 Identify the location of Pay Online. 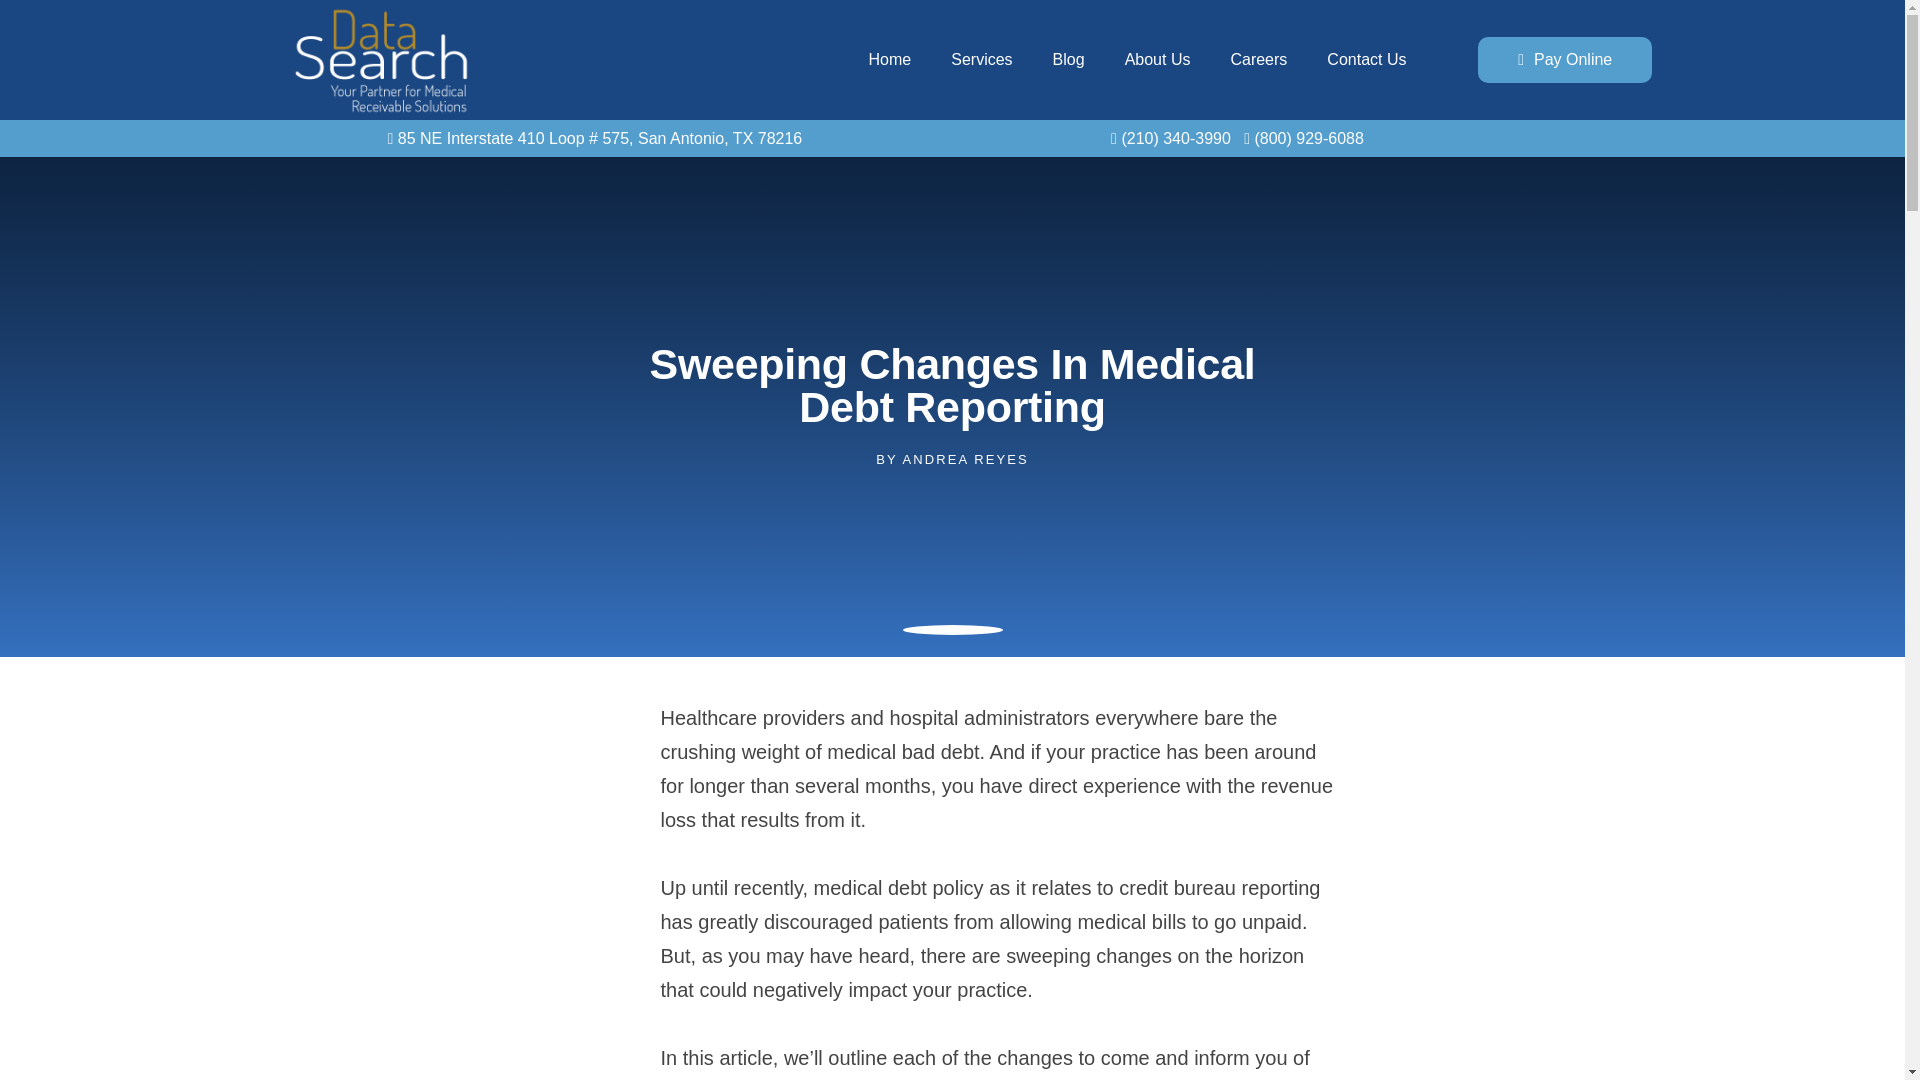
(1564, 60).